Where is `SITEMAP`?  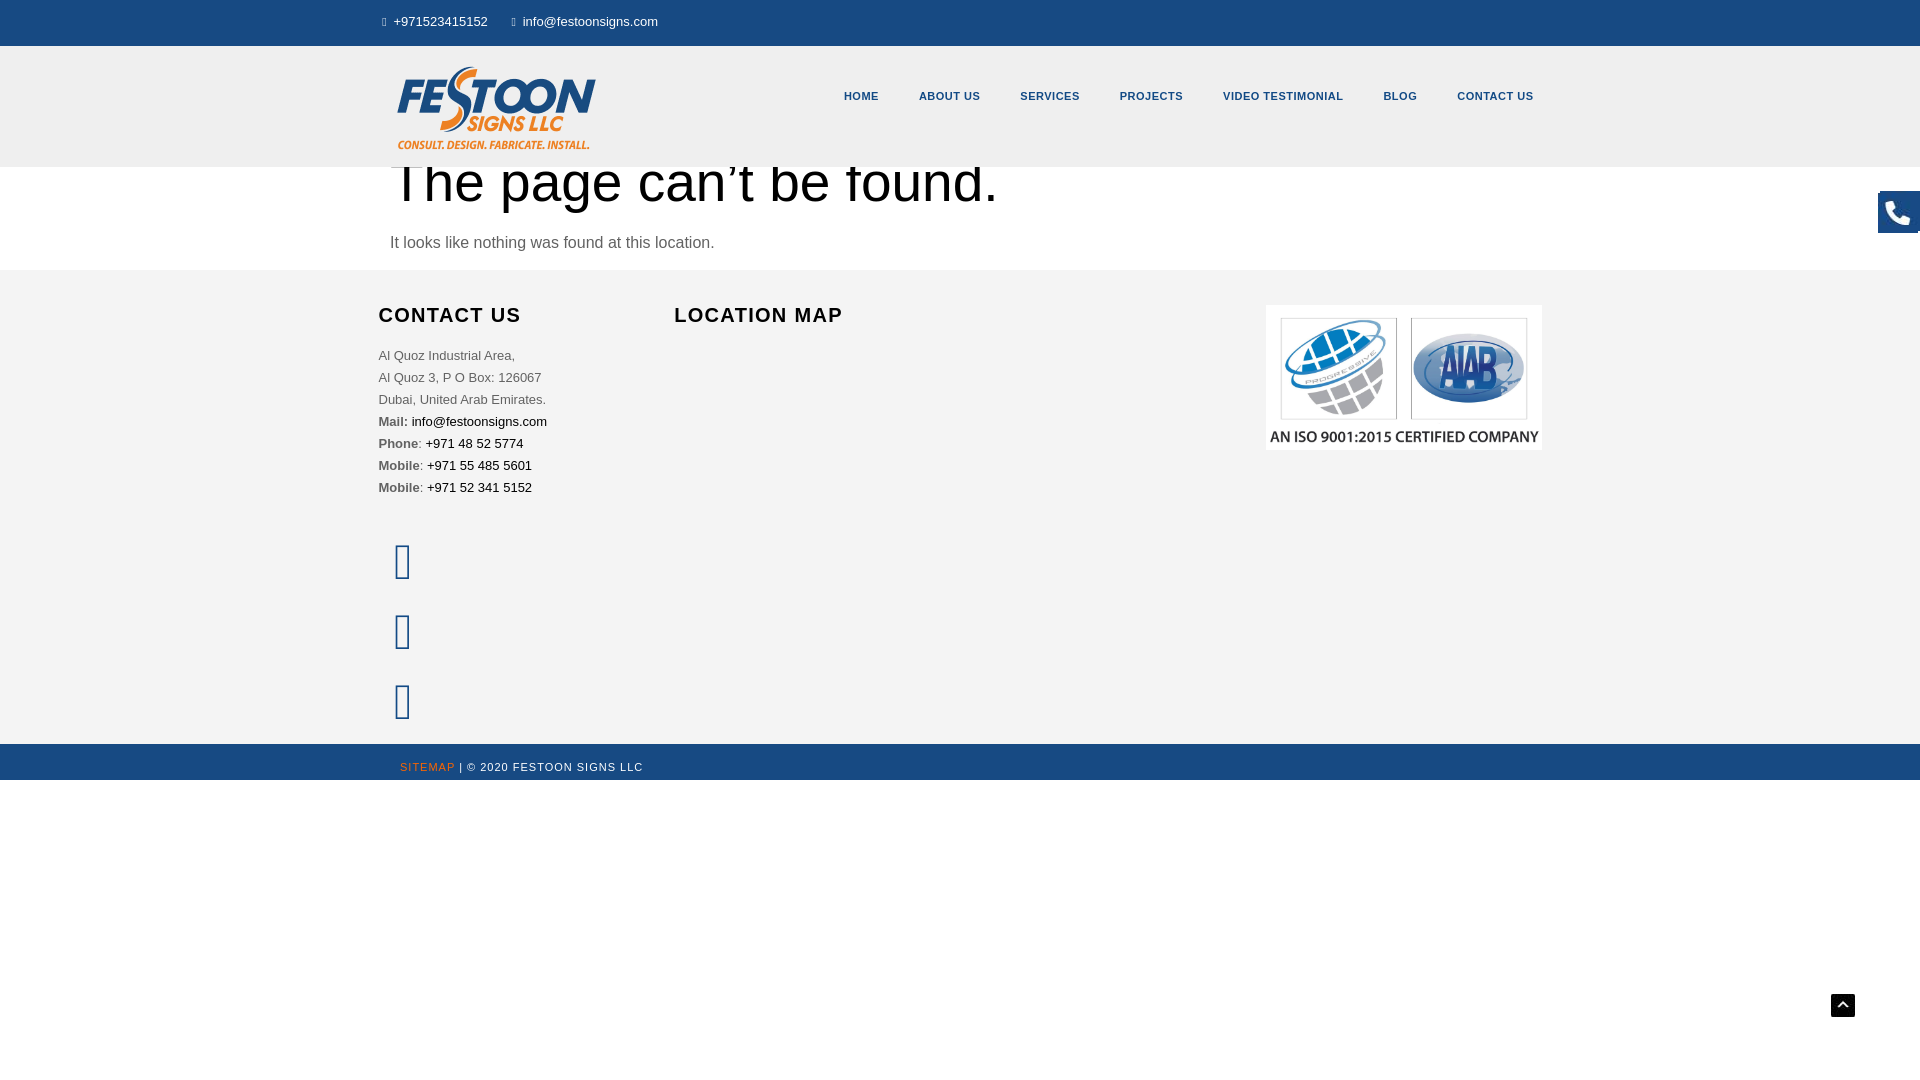
SITEMAP is located at coordinates (427, 767).